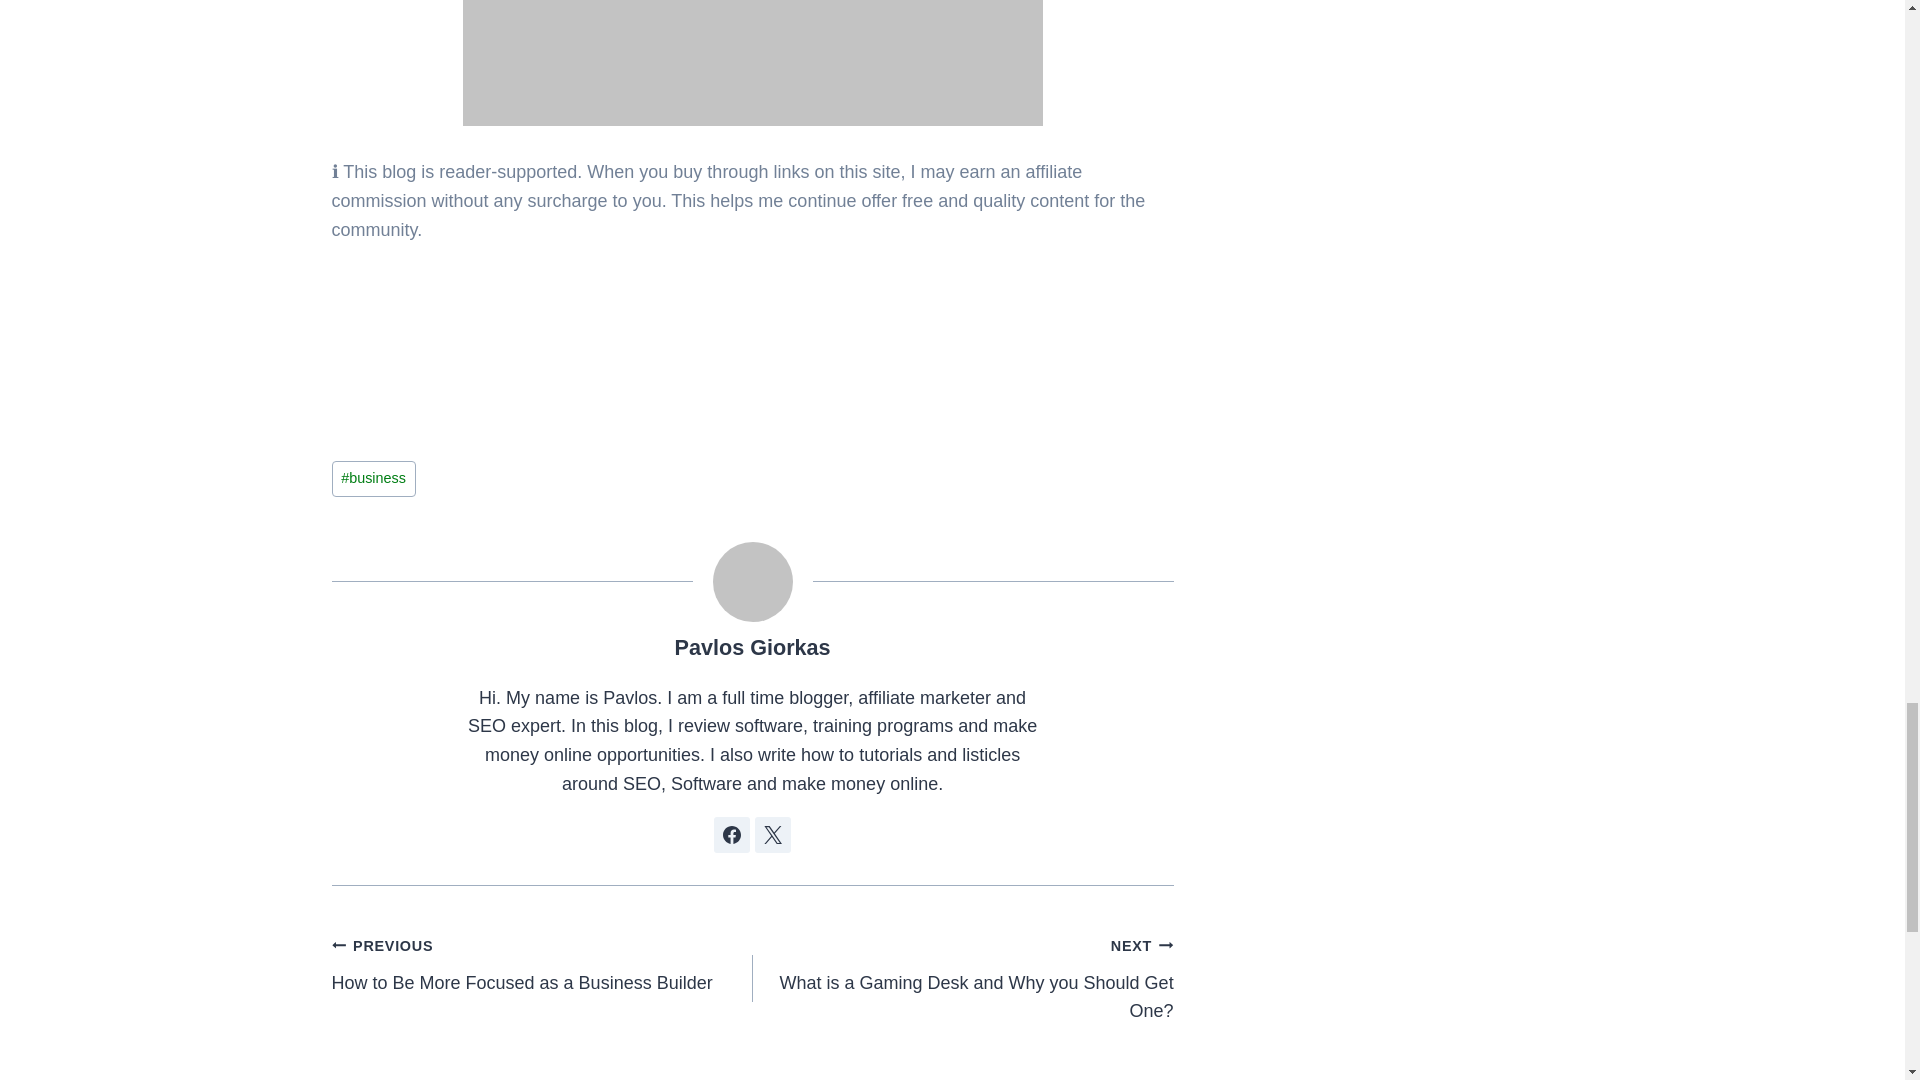 This screenshot has width=1920, height=1080. Describe the element at coordinates (542, 964) in the screenshot. I see `Posts by Pavlos Giorkas` at that location.